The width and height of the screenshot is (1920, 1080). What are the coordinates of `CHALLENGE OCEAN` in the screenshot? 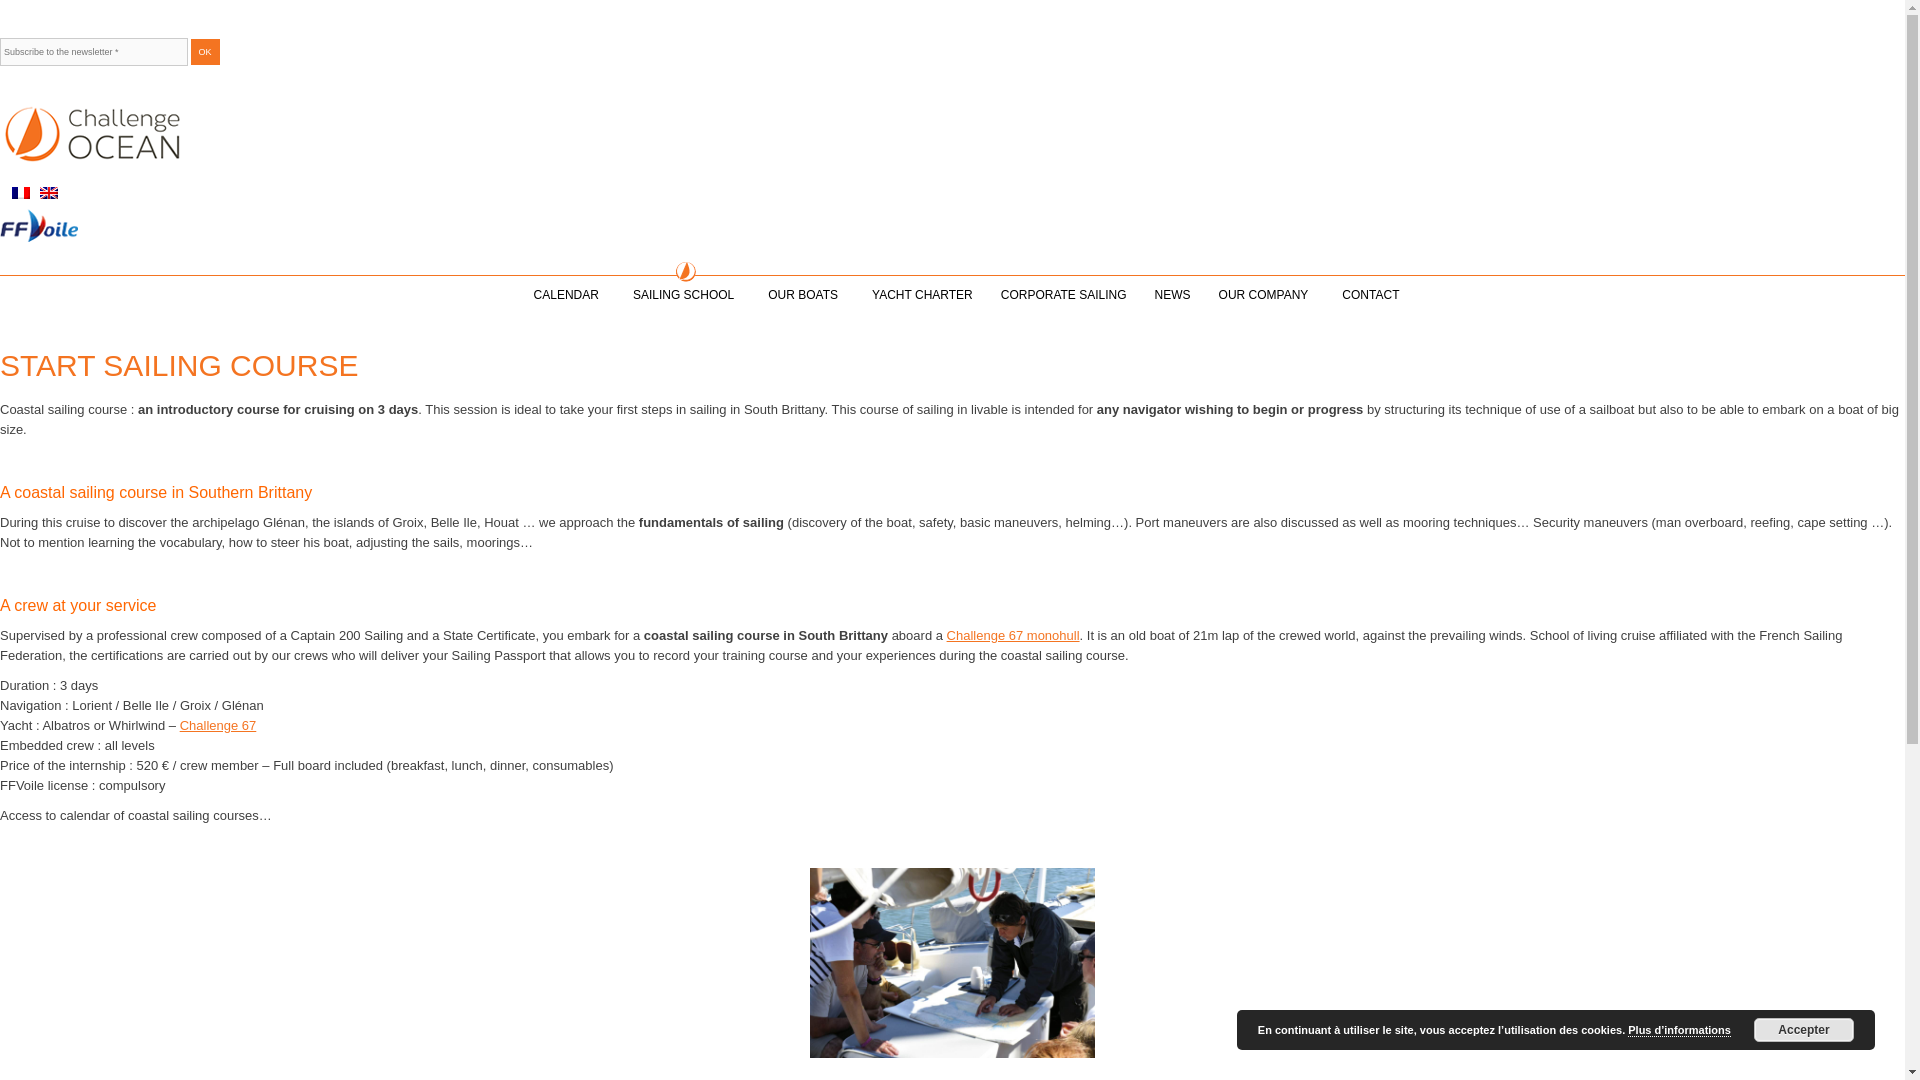 It's located at (92, 161).